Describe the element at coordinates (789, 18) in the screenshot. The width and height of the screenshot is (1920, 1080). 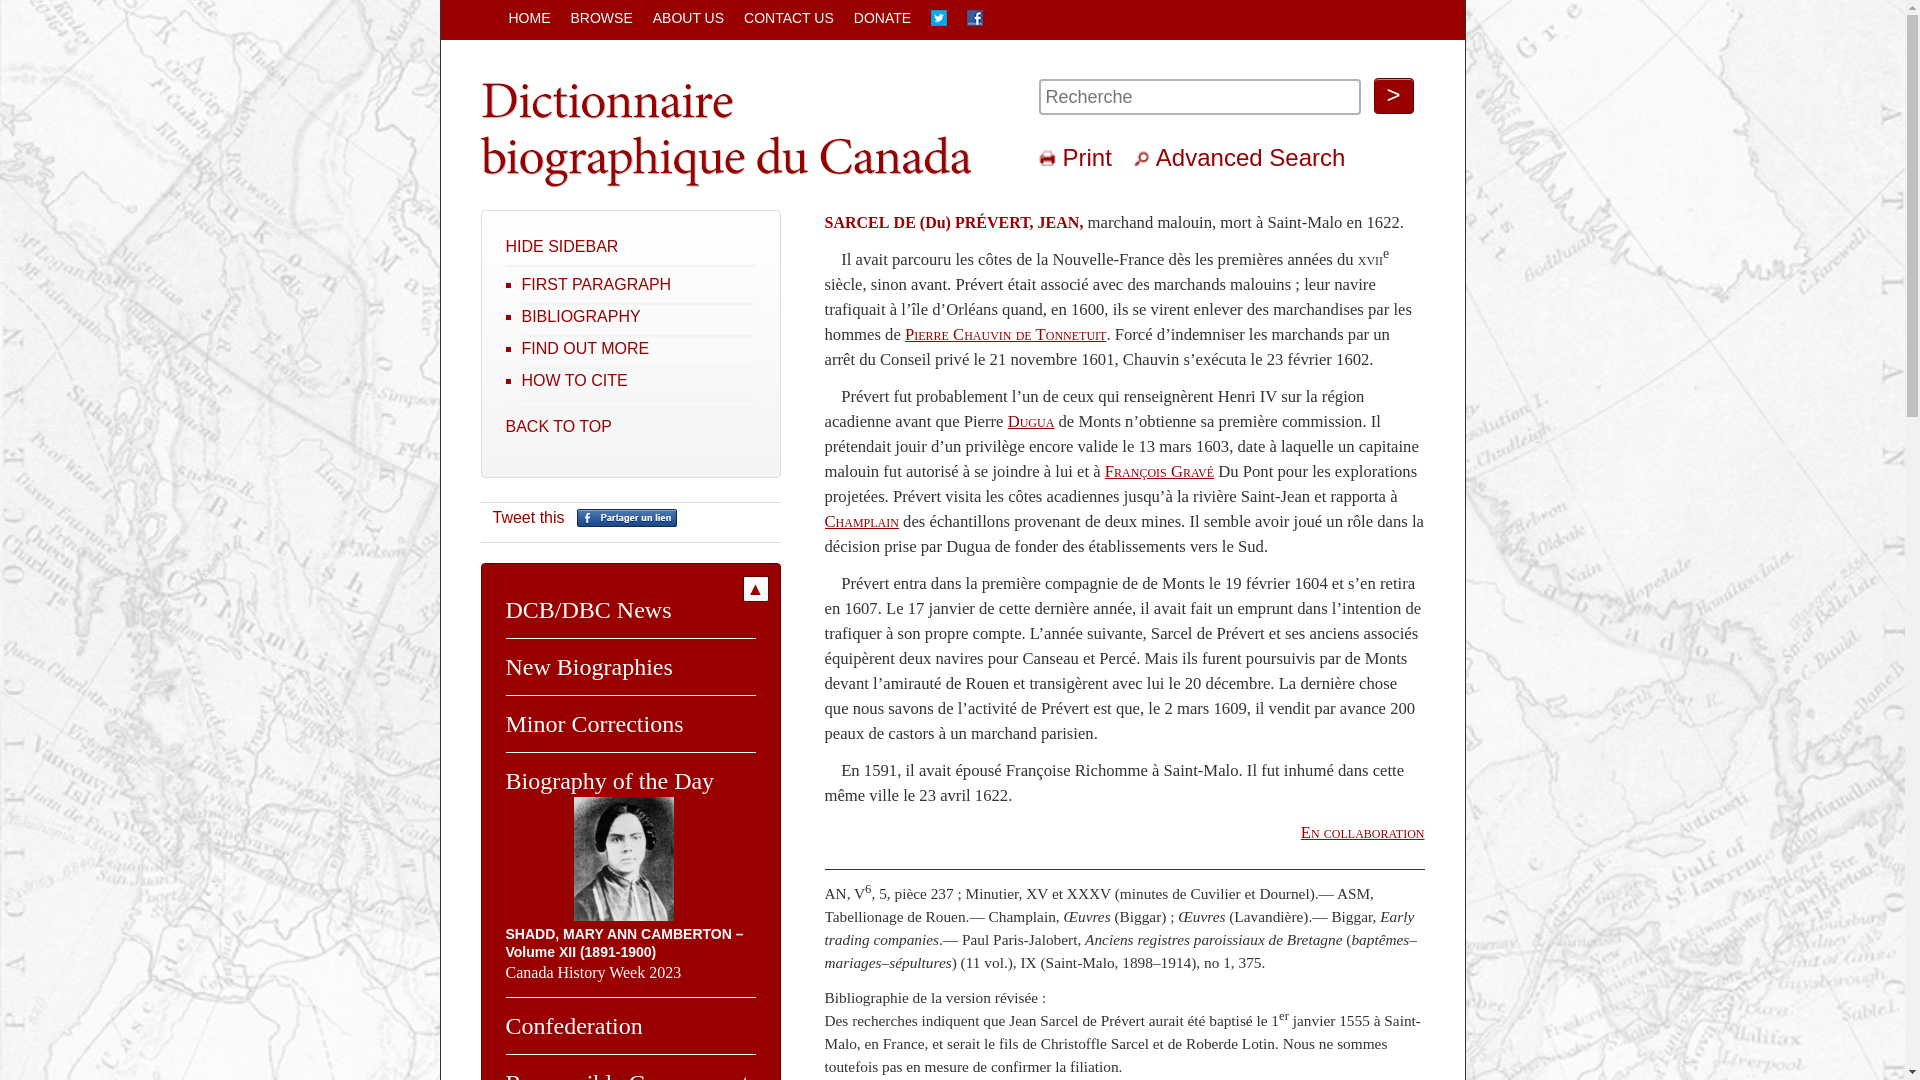
I see `CONTACT US` at that location.